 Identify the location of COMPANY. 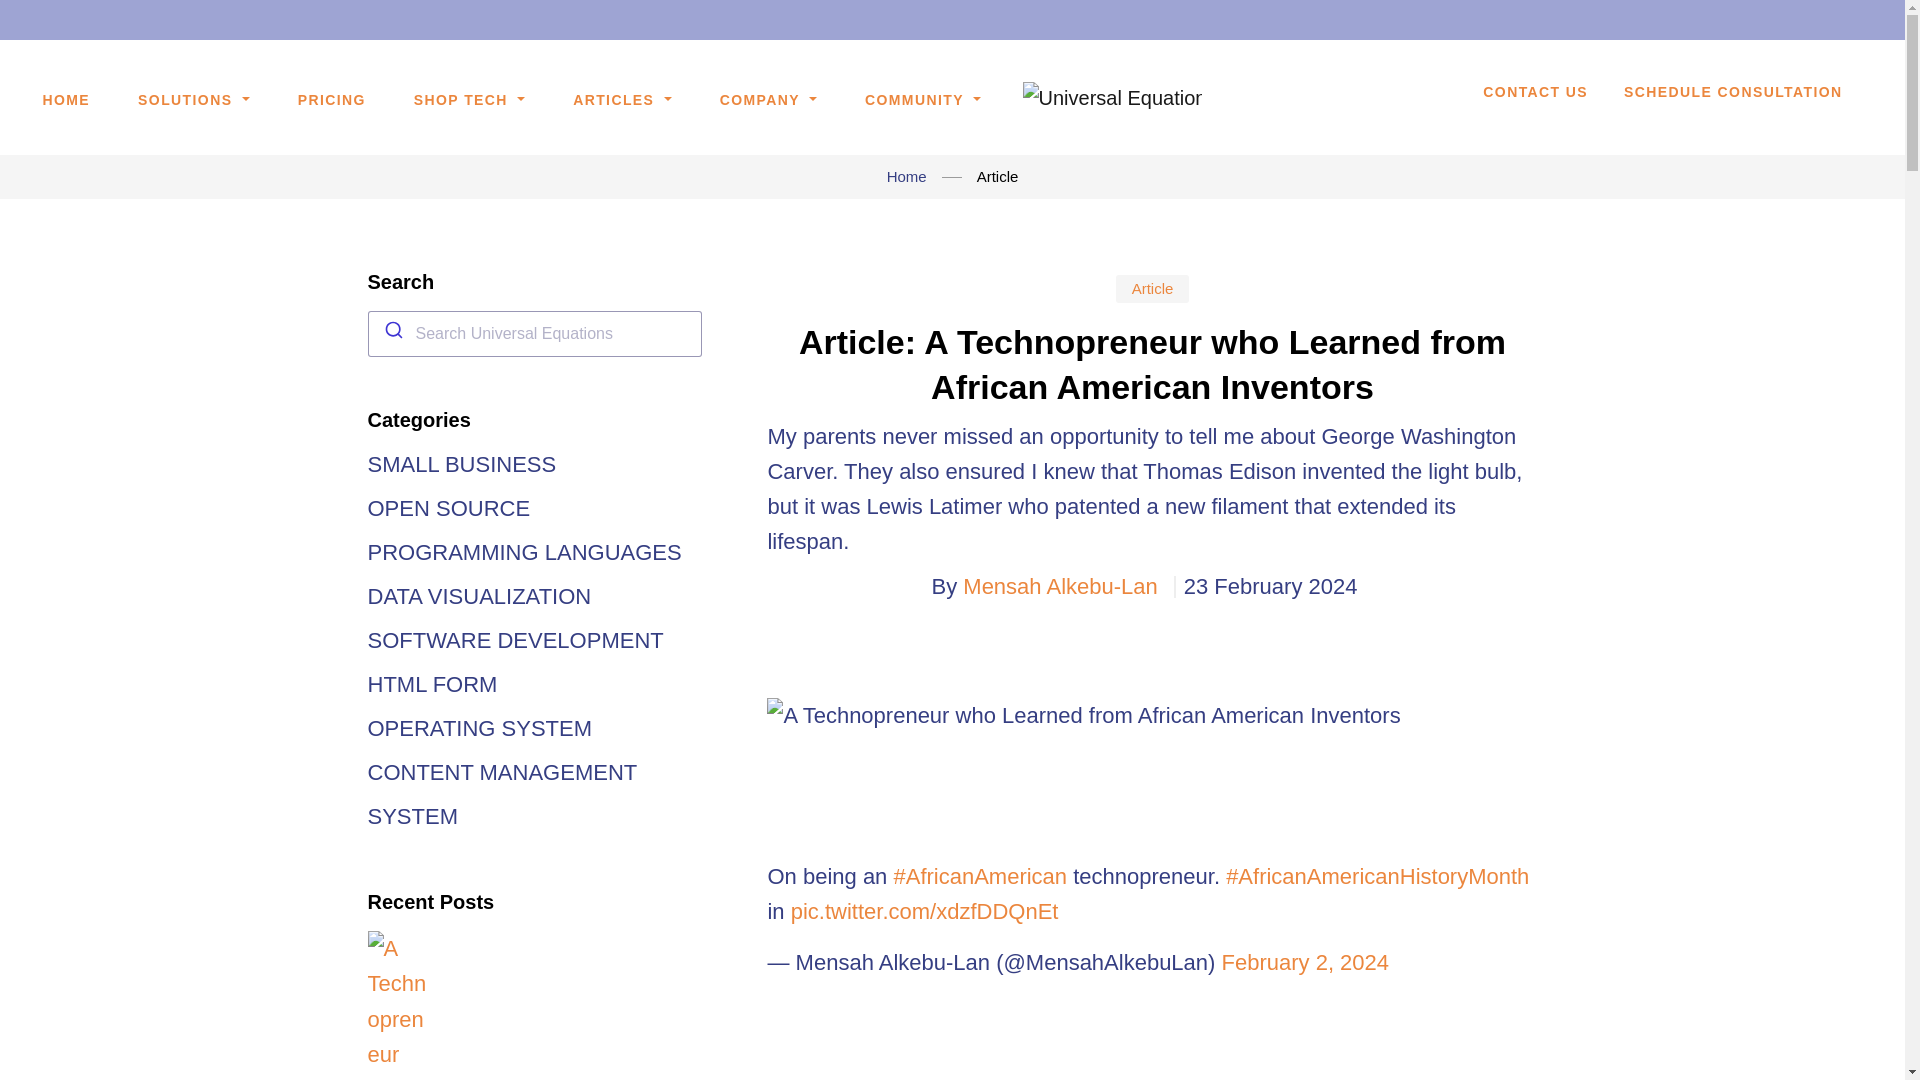
(768, 100).